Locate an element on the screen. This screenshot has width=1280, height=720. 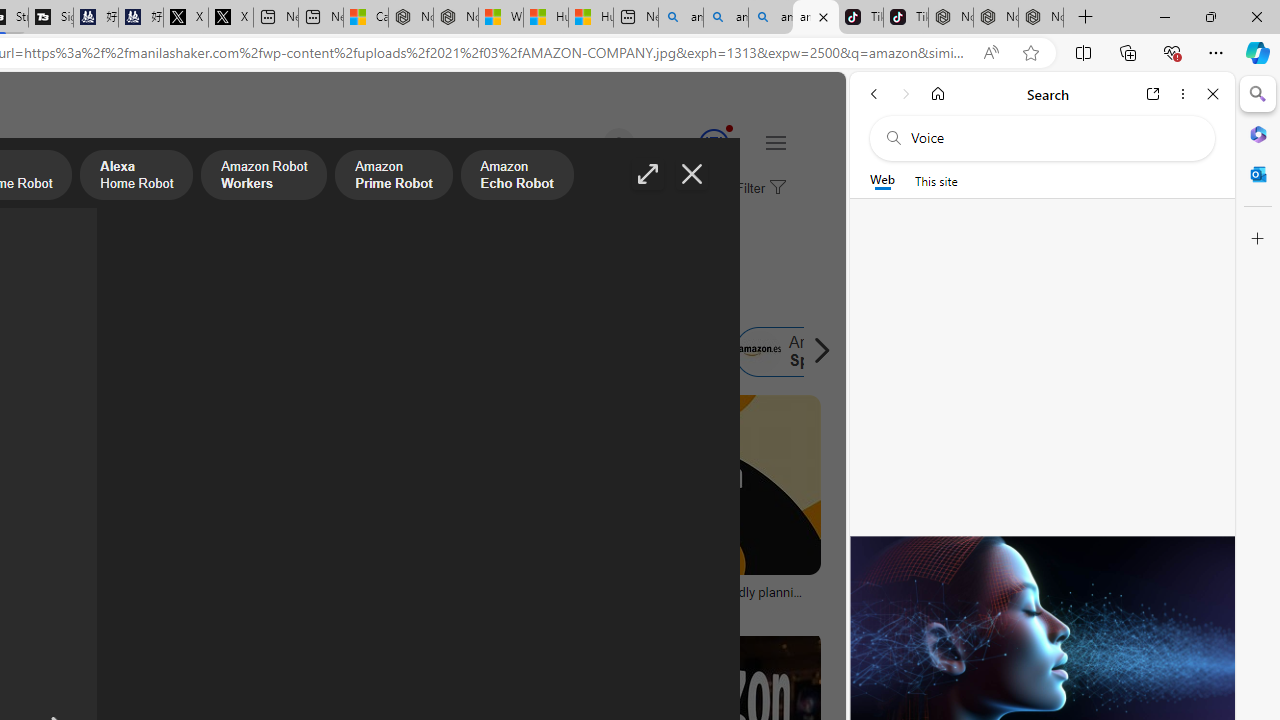
Eugene is located at coordinates (590, 144).